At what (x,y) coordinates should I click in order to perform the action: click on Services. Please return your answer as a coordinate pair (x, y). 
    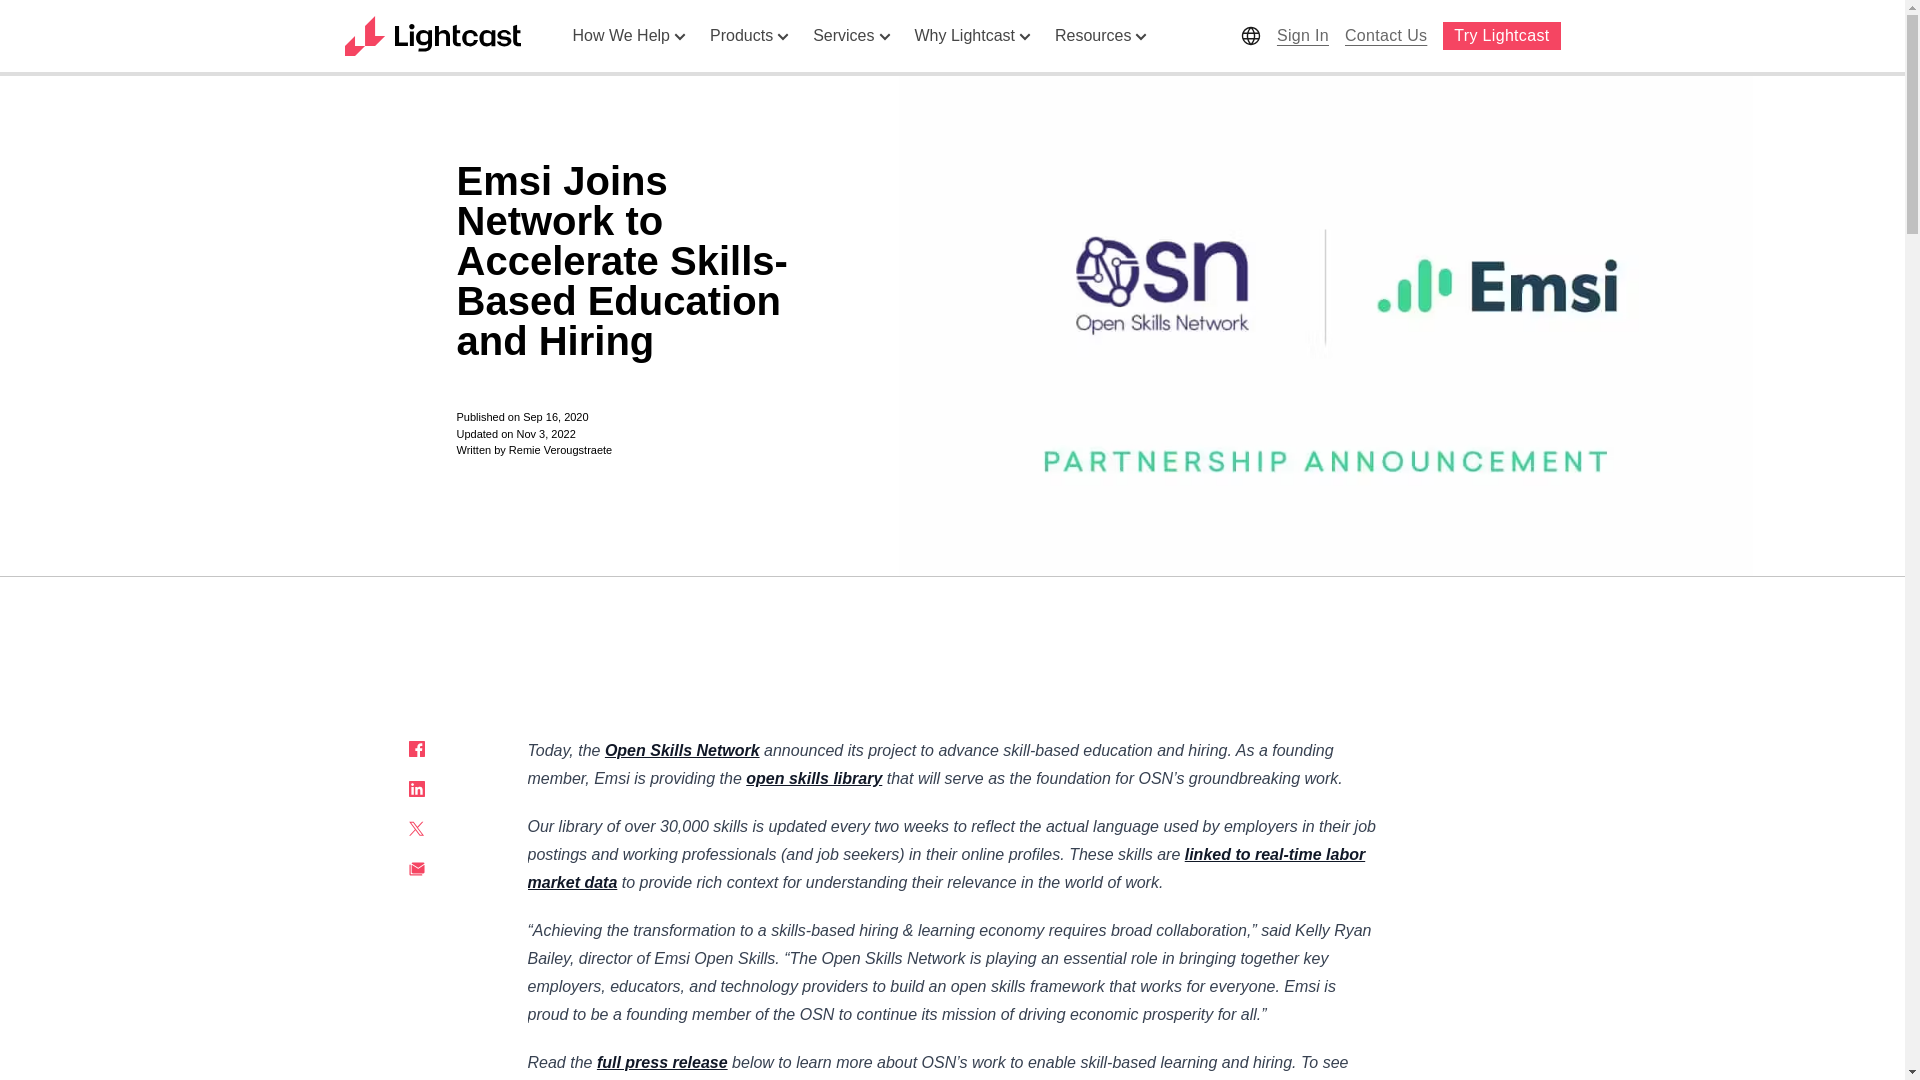
    Looking at the image, I should click on (851, 36).